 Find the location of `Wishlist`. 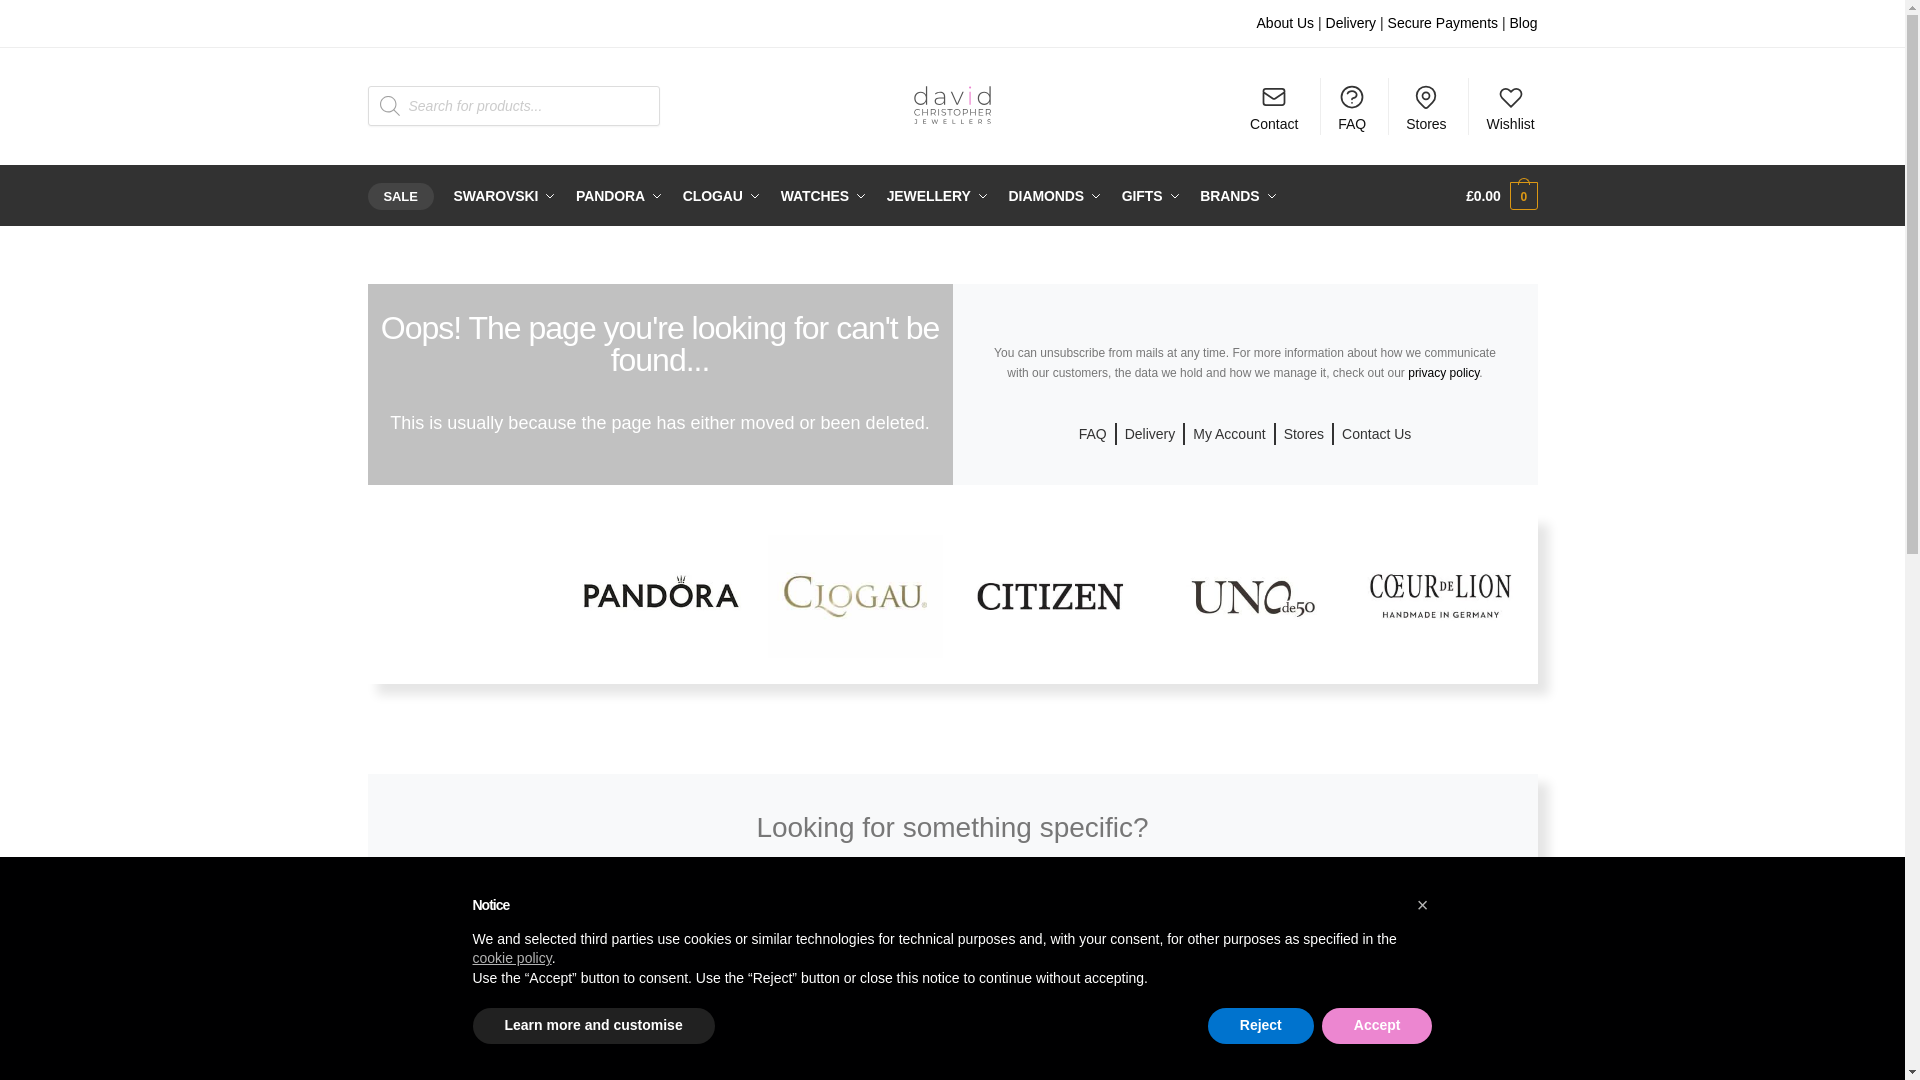

Wishlist is located at coordinates (1510, 106).